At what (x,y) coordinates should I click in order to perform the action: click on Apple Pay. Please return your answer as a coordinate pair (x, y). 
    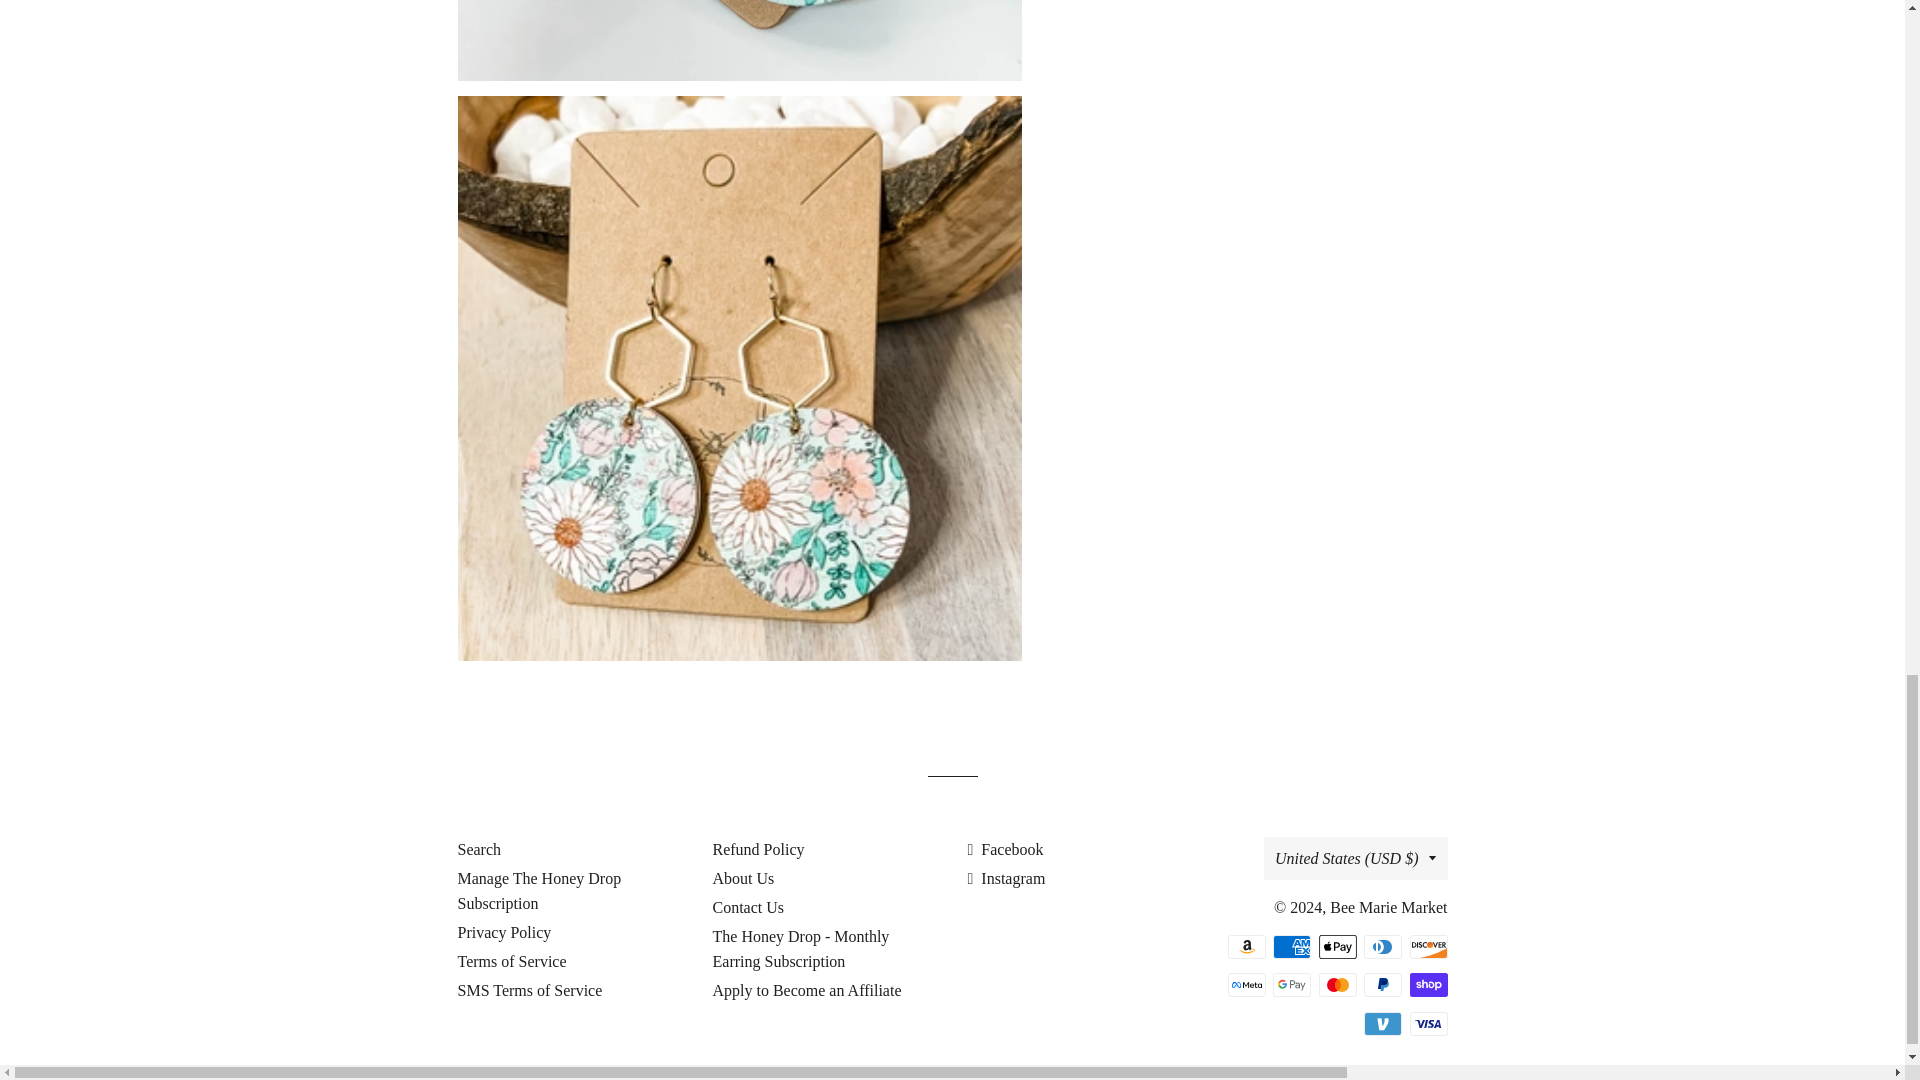
    Looking at the image, I should click on (1336, 947).